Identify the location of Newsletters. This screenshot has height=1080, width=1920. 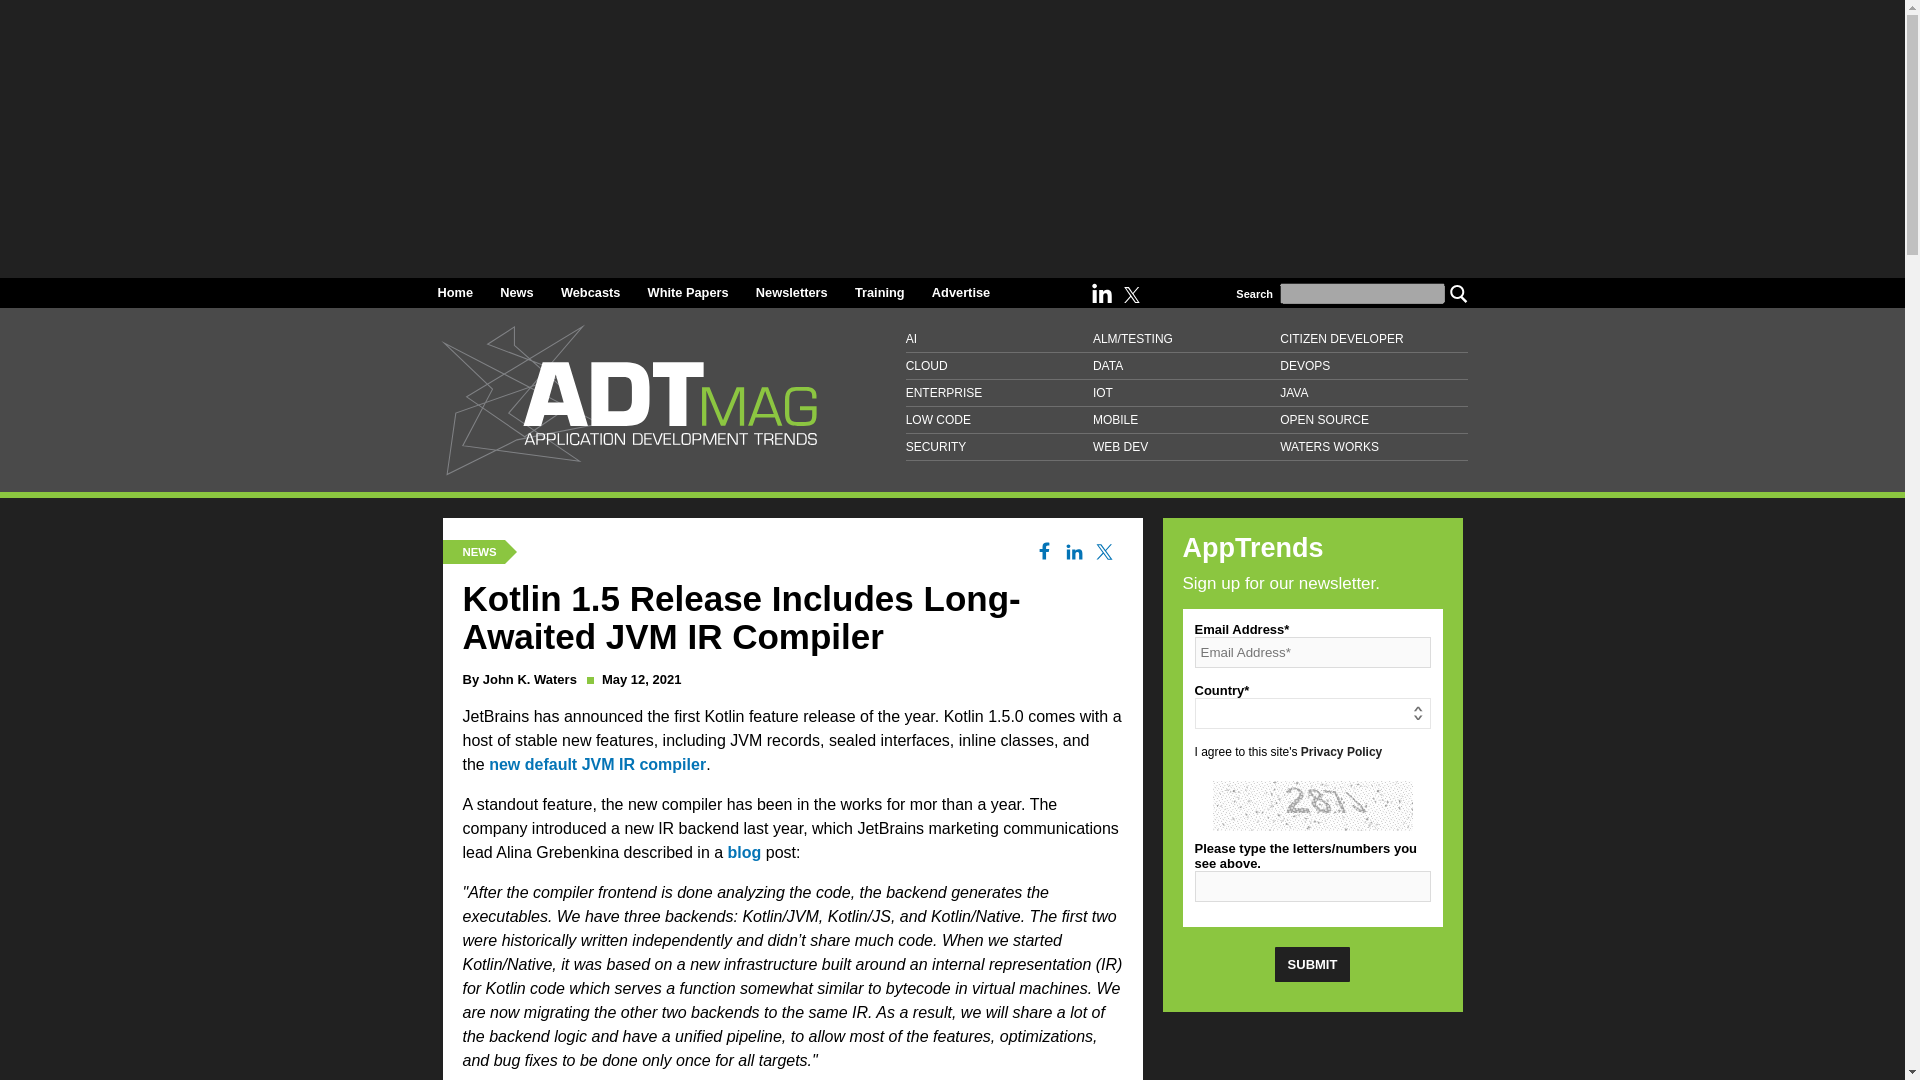
(792, 292).